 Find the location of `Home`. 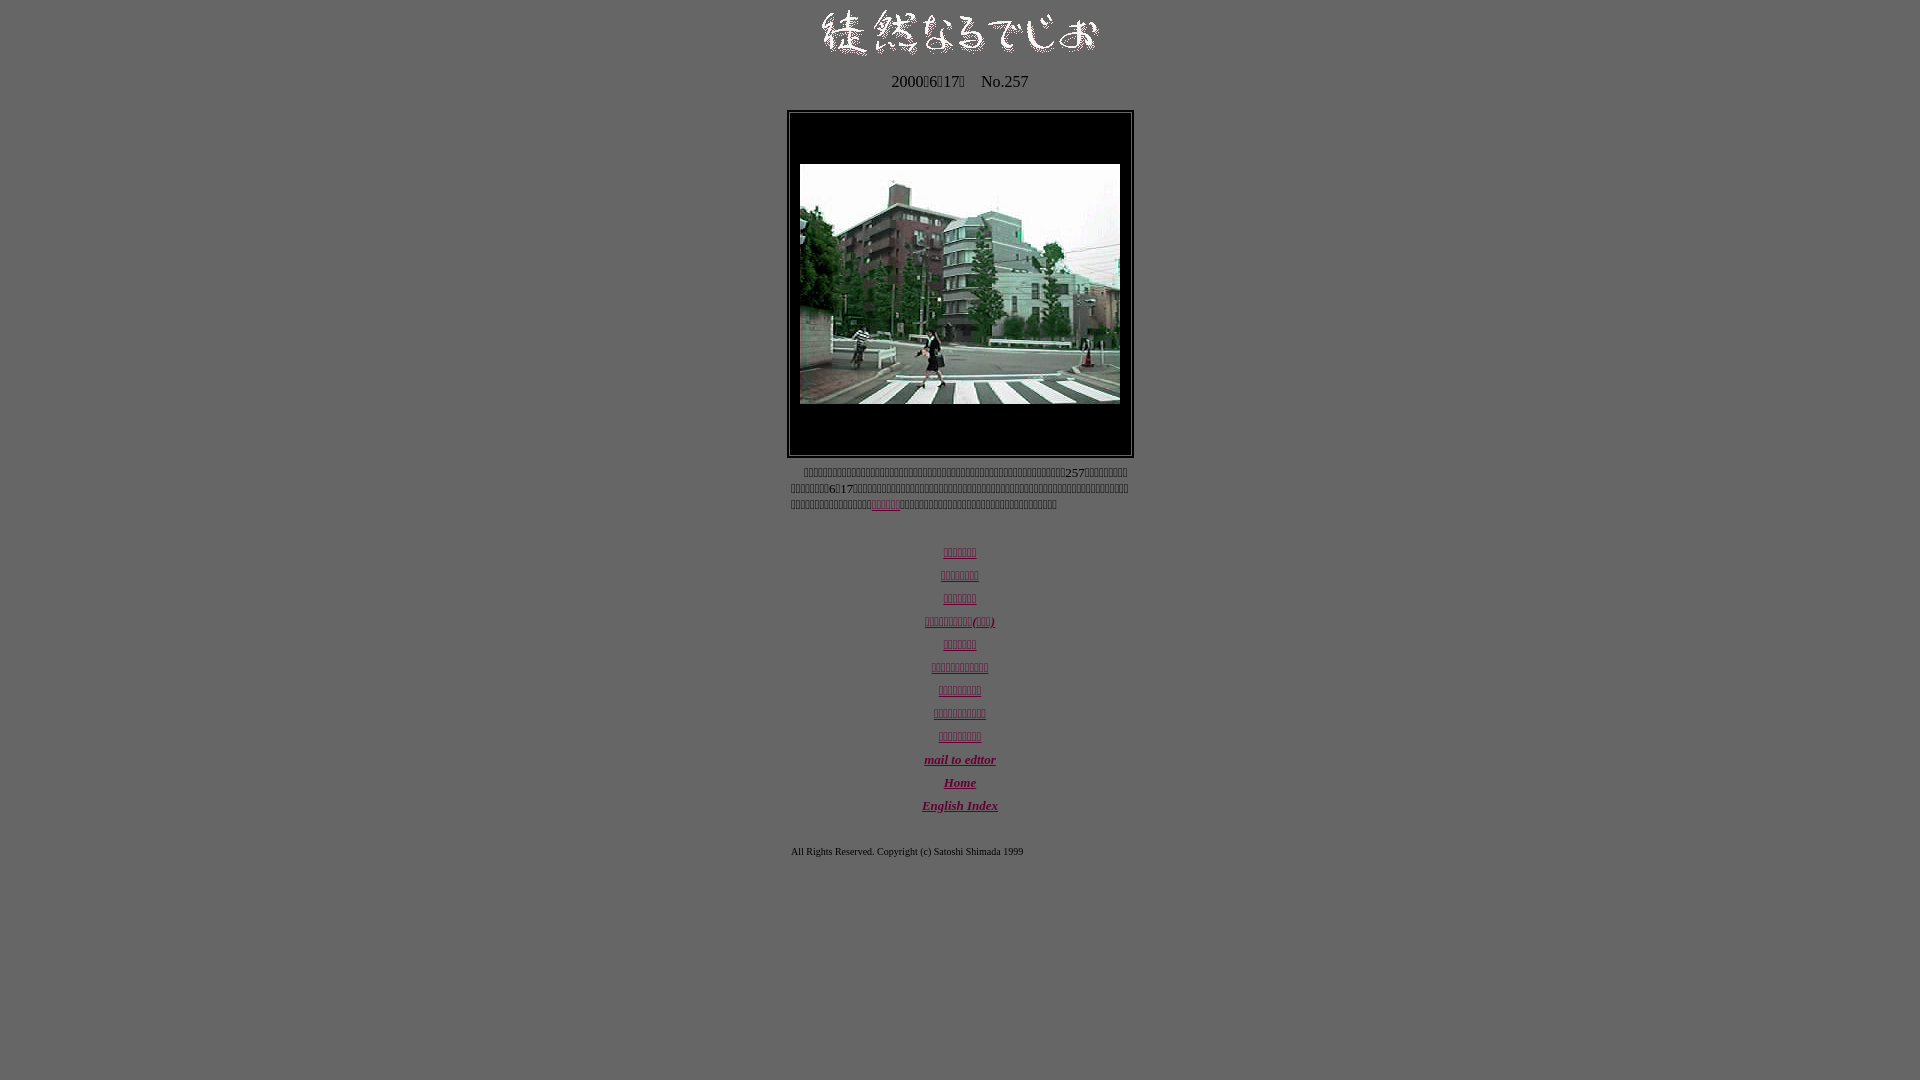

Home is located at coordinates (960, 782).